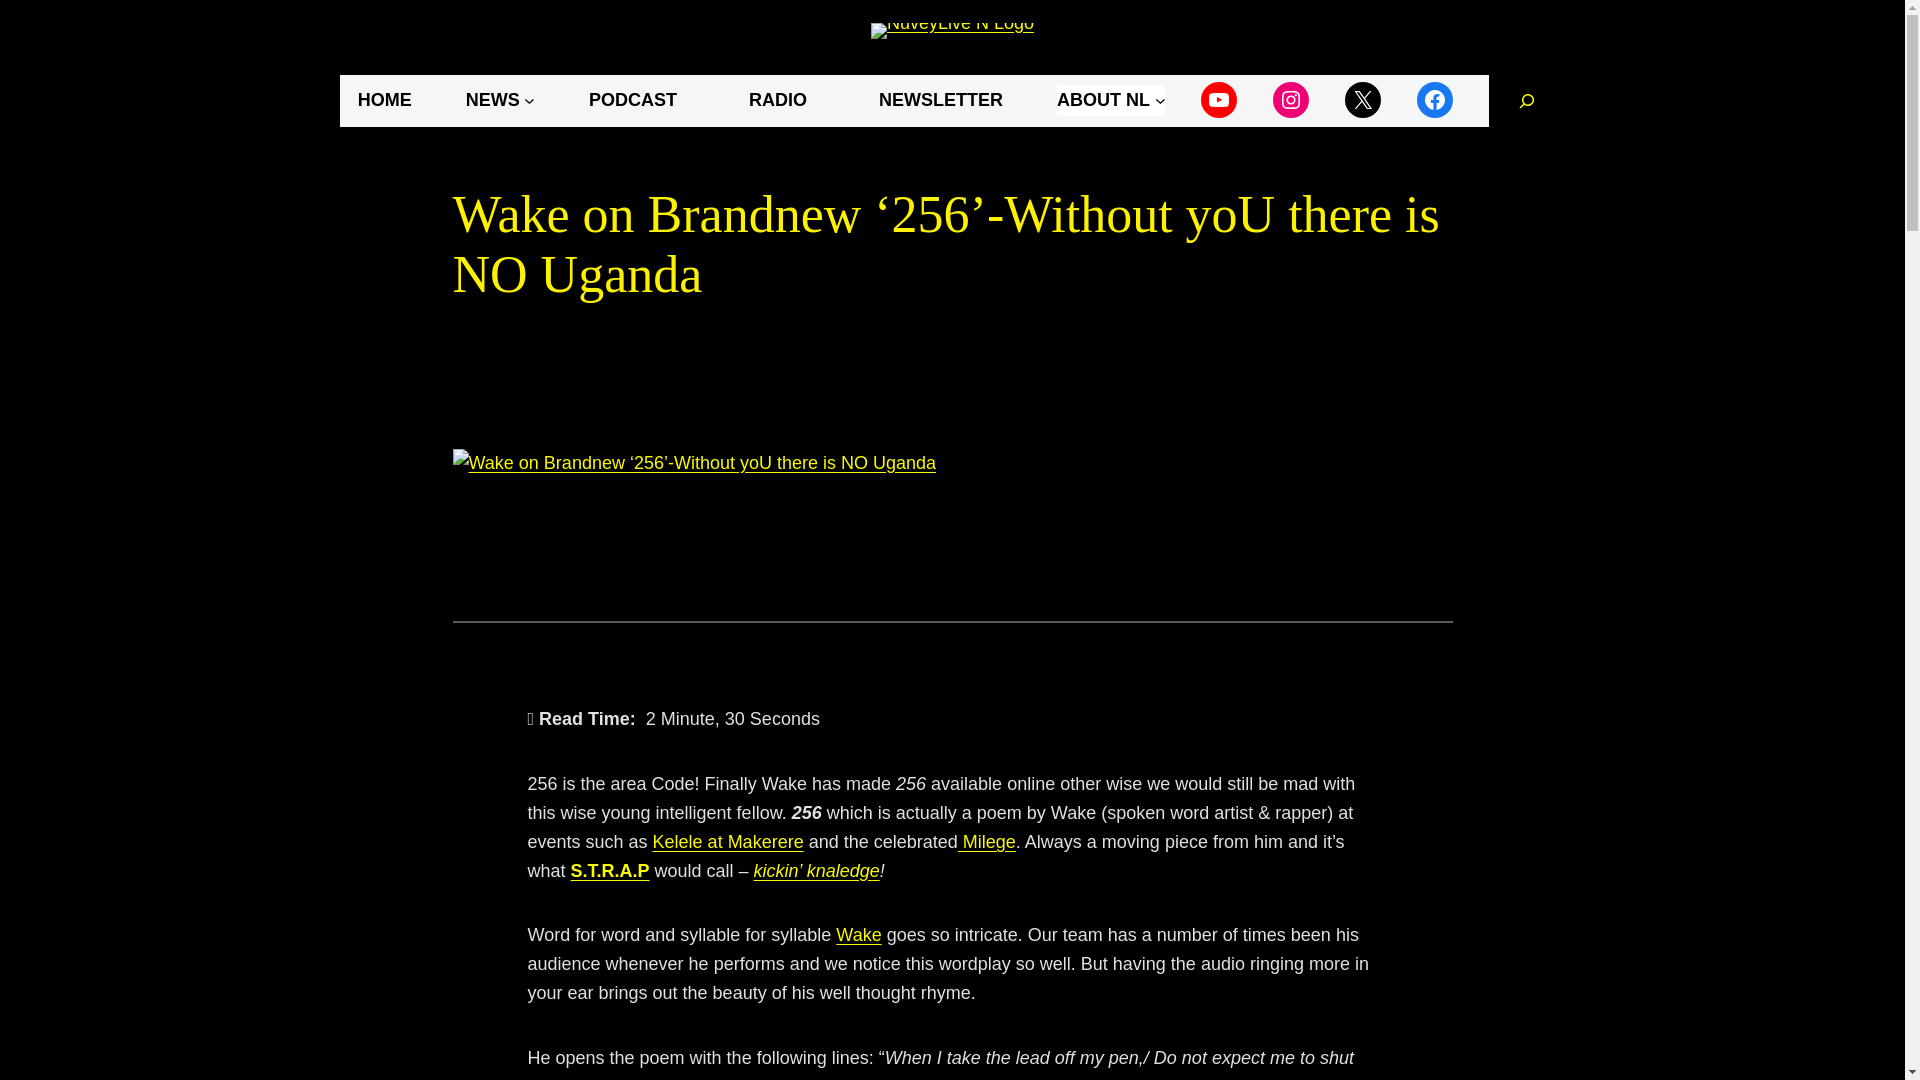  What do you see at coordinates (384, 100) in the screenshot?
I see `HOME` at bounding box center [384, 100].